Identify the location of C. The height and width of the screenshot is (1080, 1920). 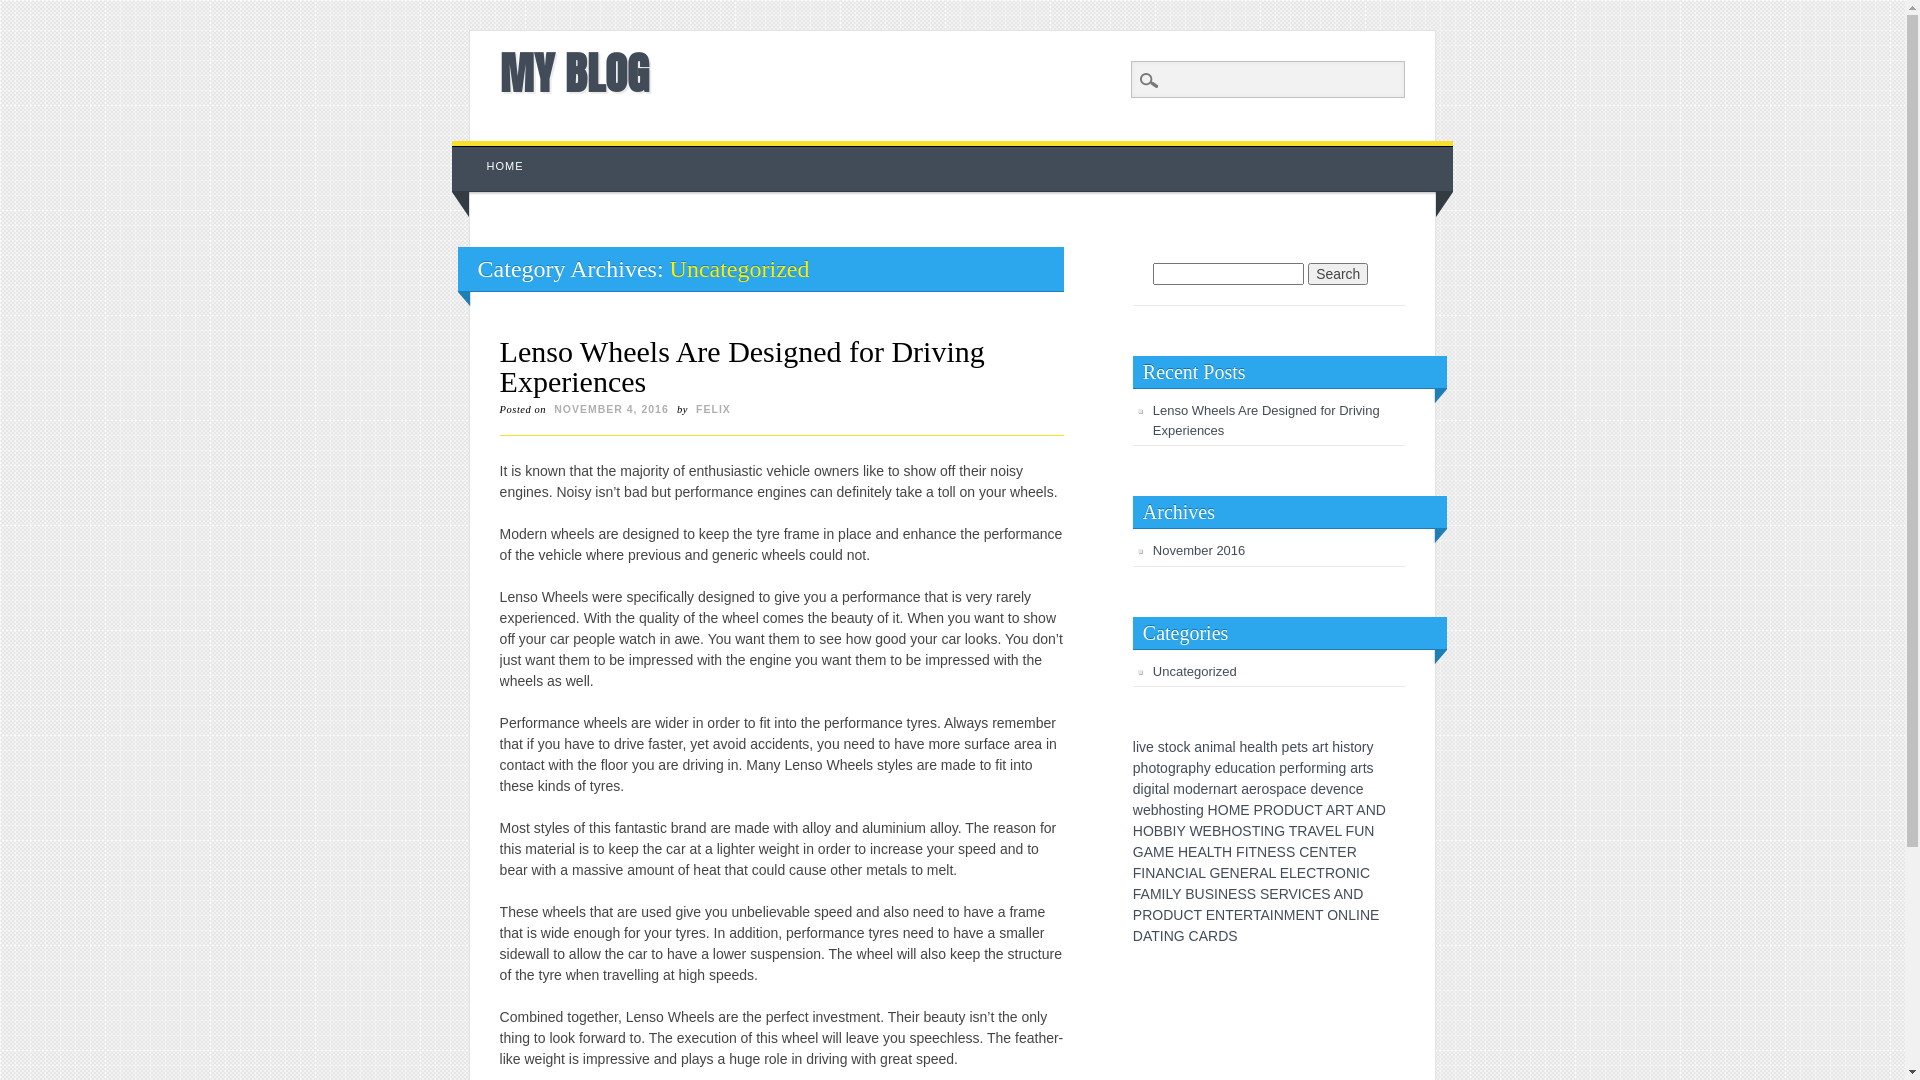
(1365, 873).